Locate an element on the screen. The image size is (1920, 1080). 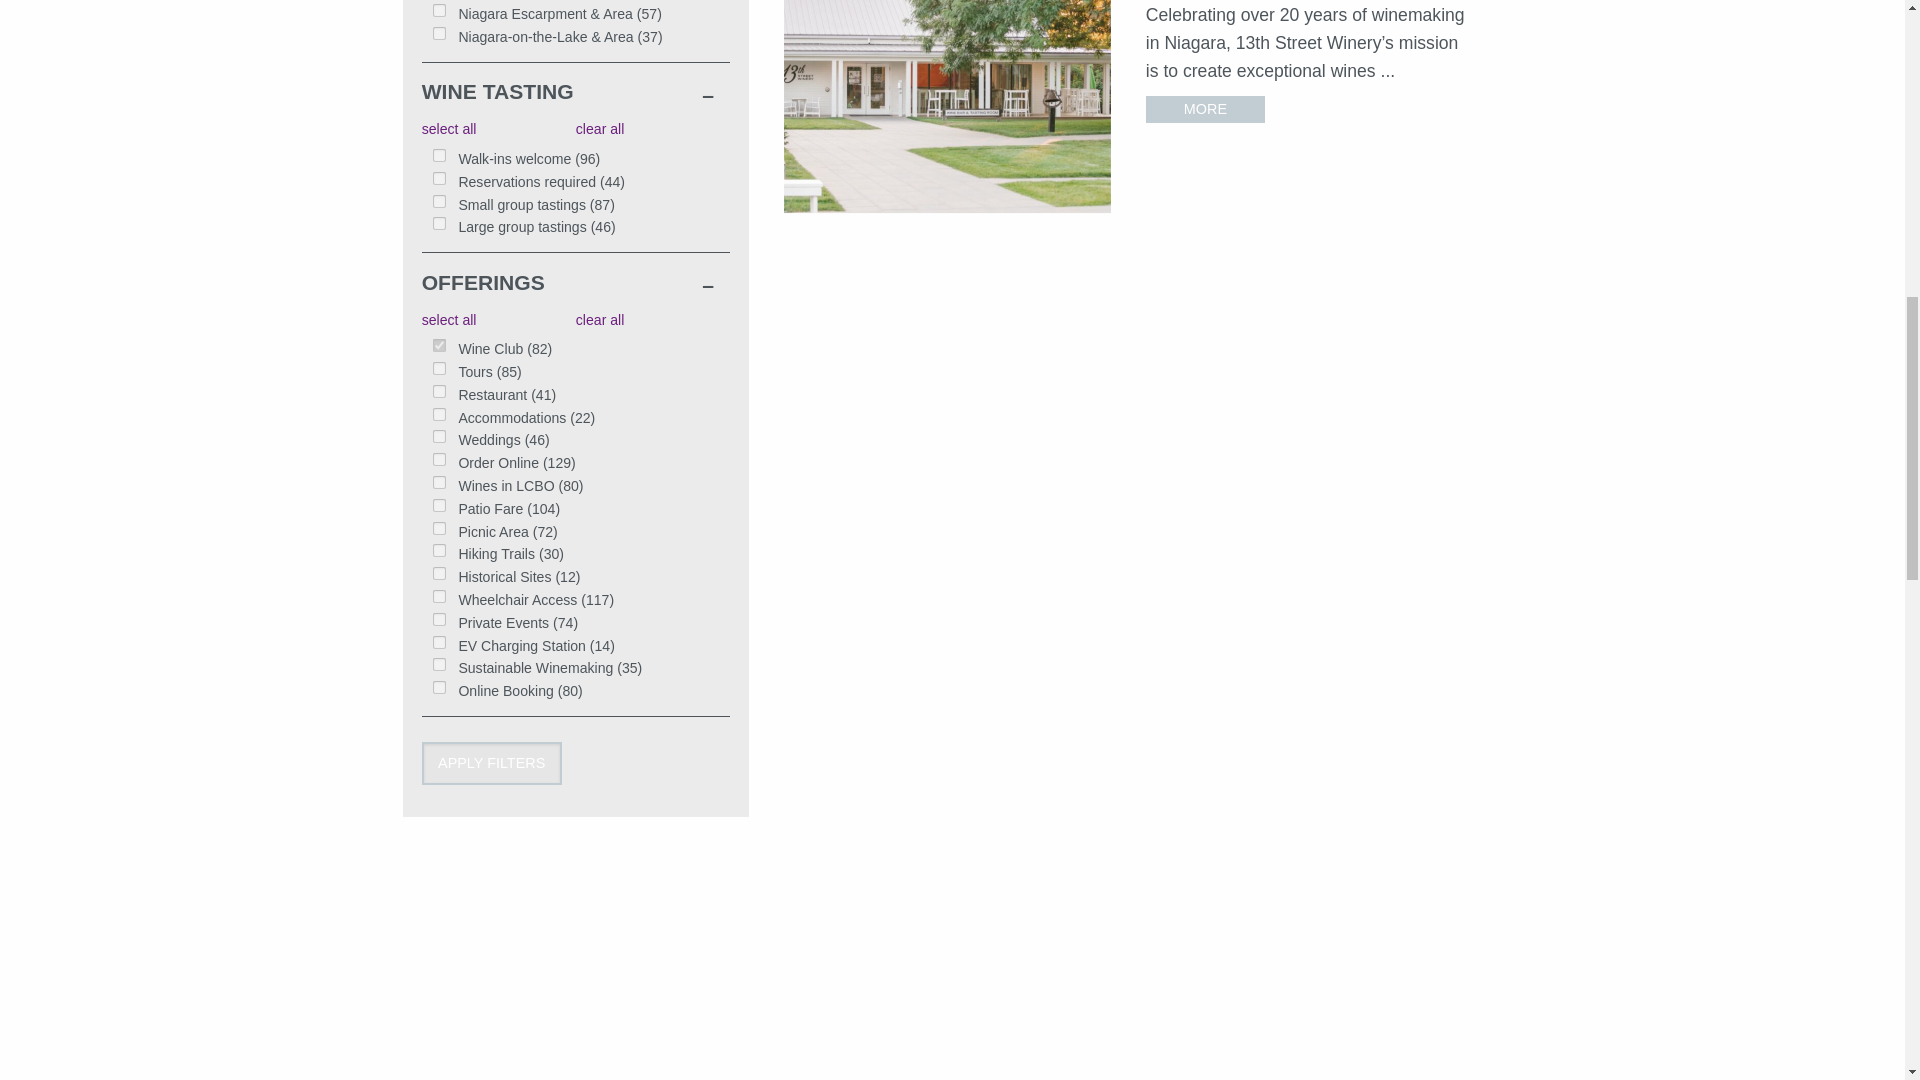
182 is located at coordinates (439, 33).